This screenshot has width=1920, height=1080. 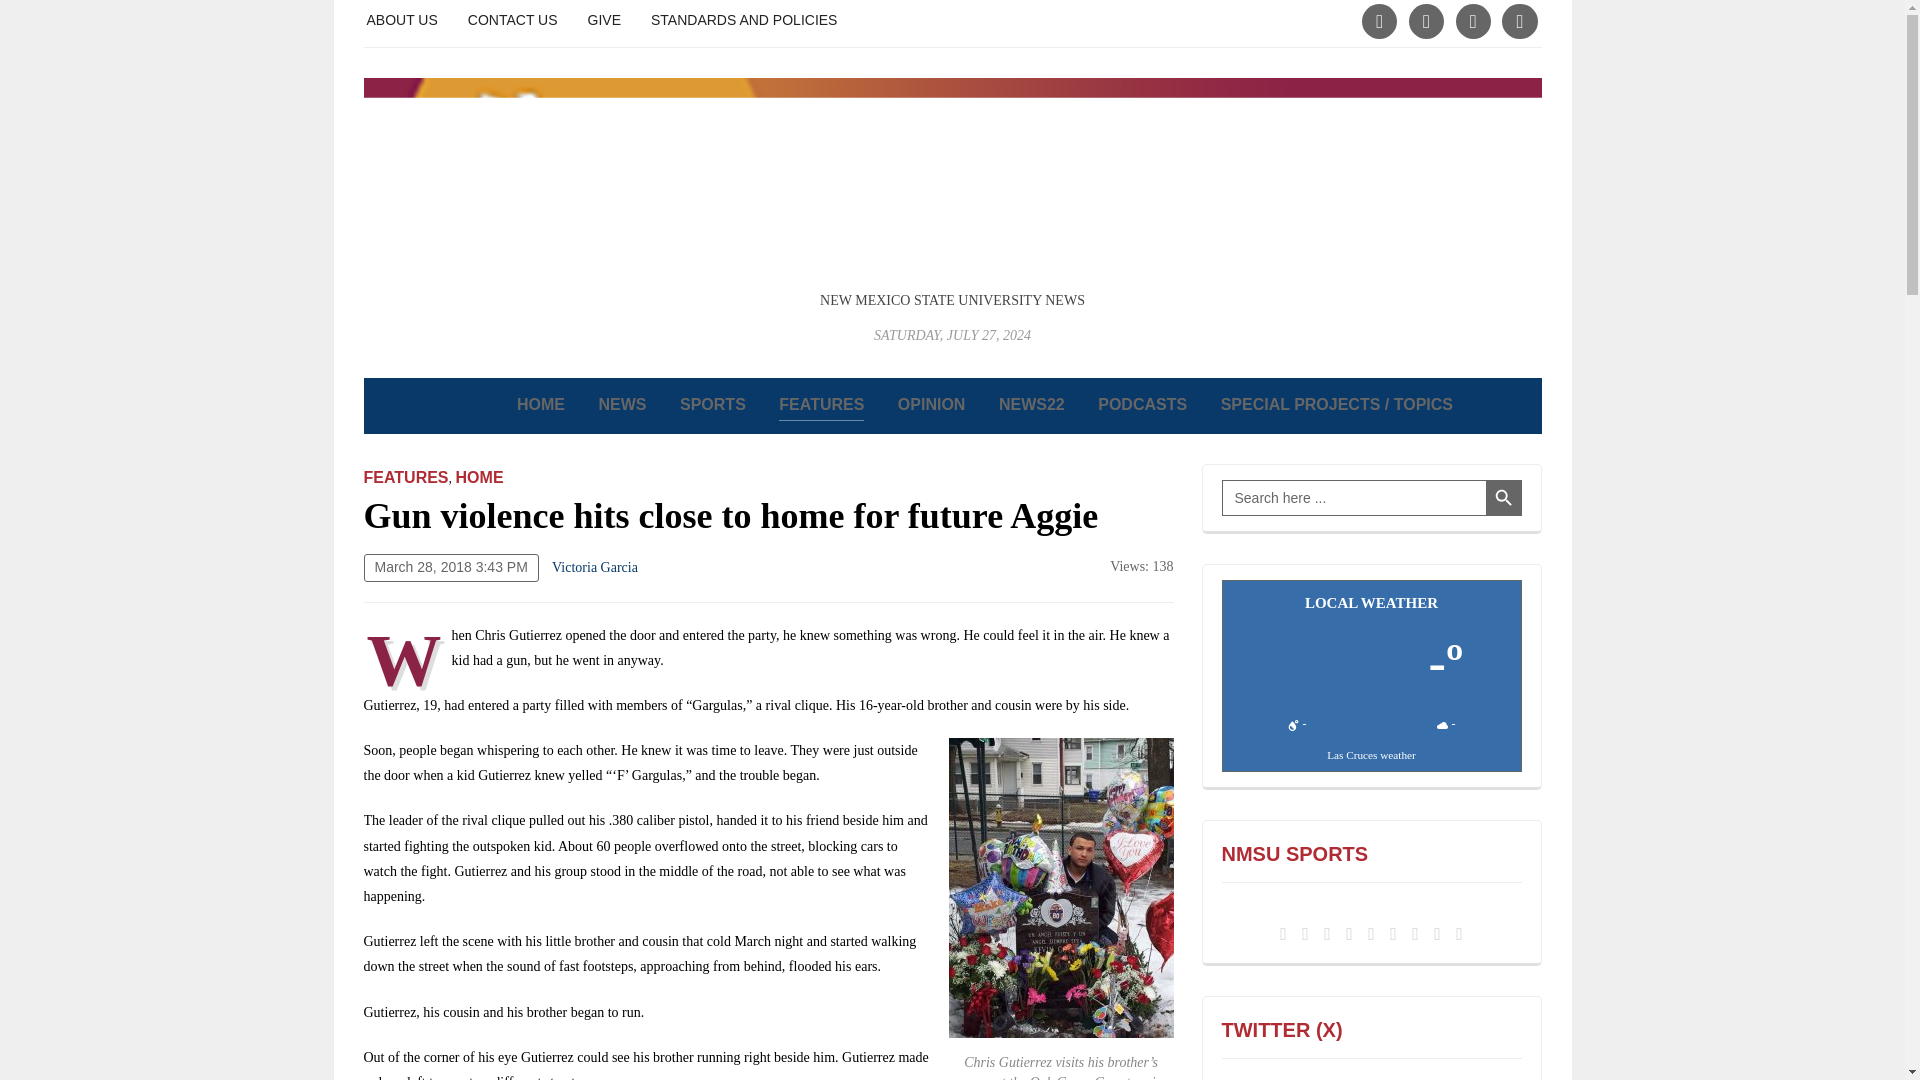 I want to click on ABOUT US, so click(x=402, y=18).